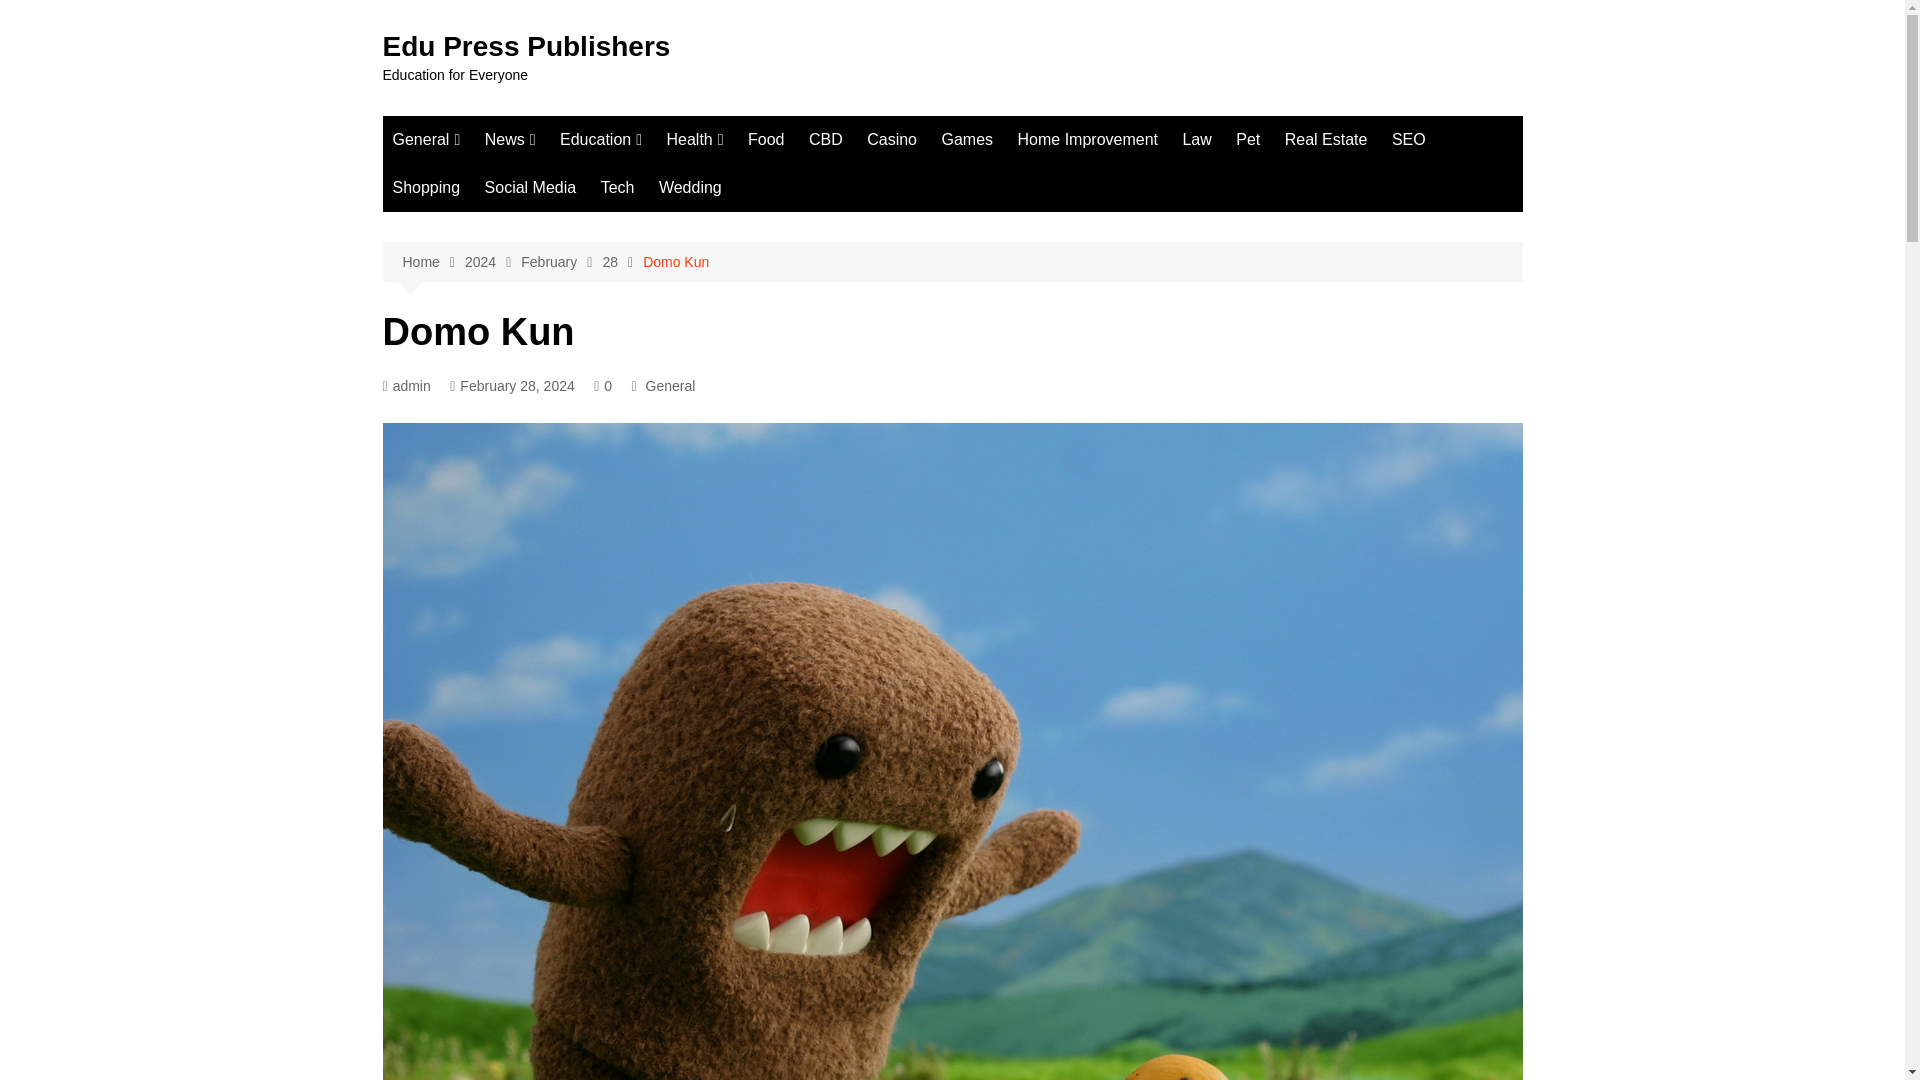  I want to click on Allergy, so click(766, 312).